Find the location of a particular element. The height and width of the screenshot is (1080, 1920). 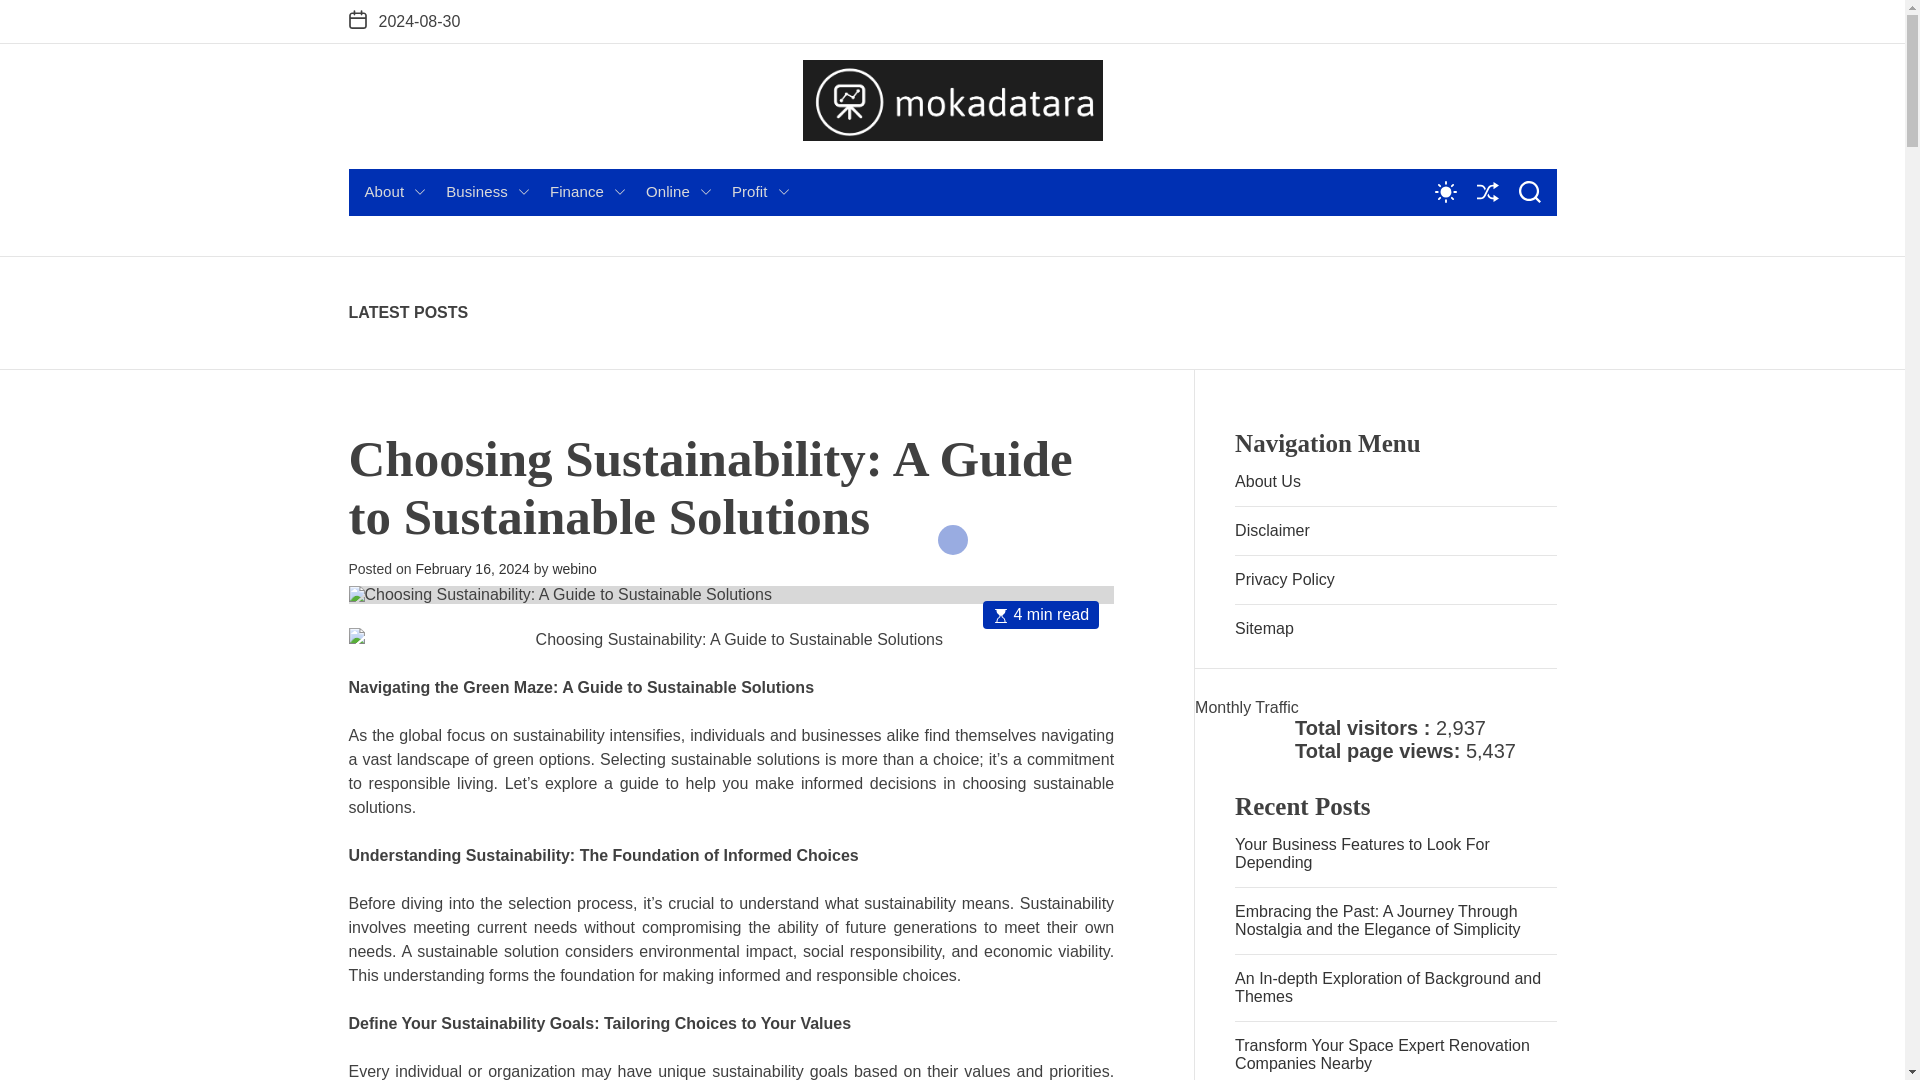

Finance is located at coordinates (587, 192).